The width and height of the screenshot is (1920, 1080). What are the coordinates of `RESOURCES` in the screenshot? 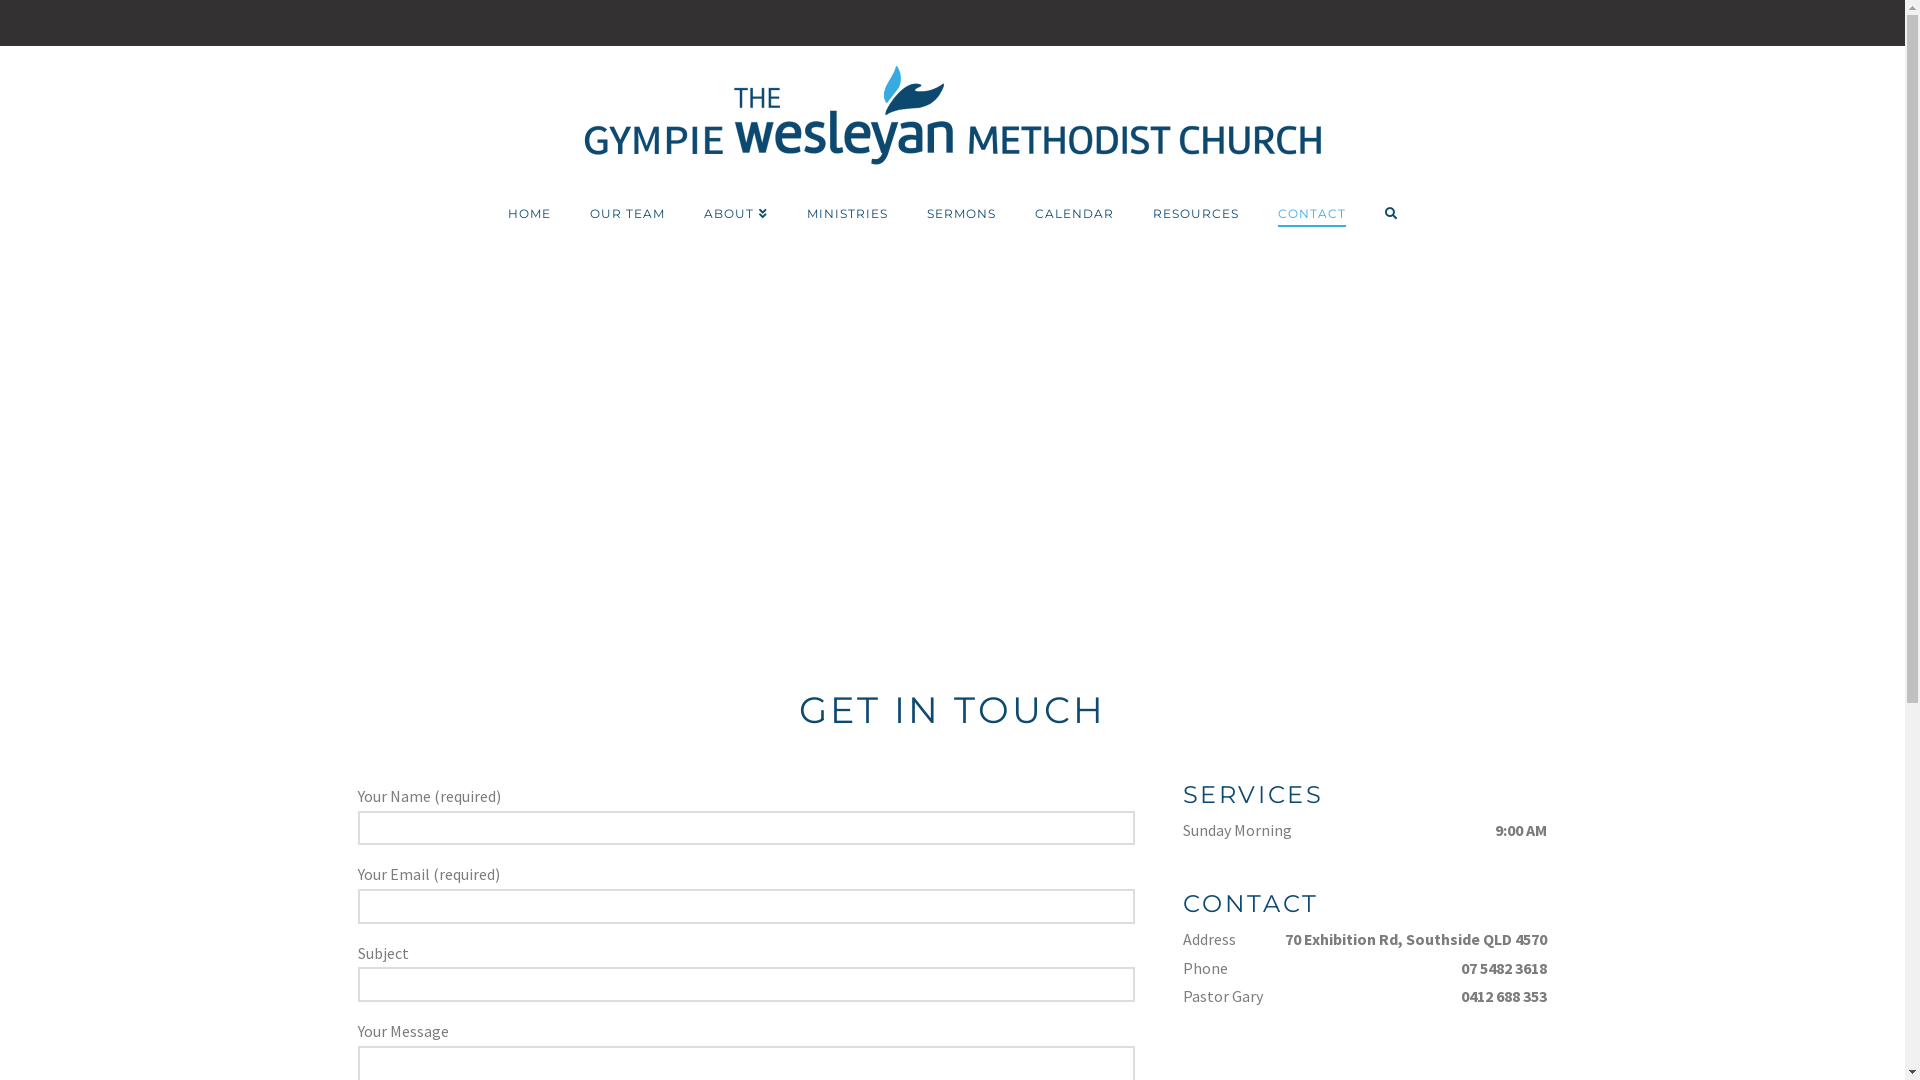 It's located at (1196, 214).